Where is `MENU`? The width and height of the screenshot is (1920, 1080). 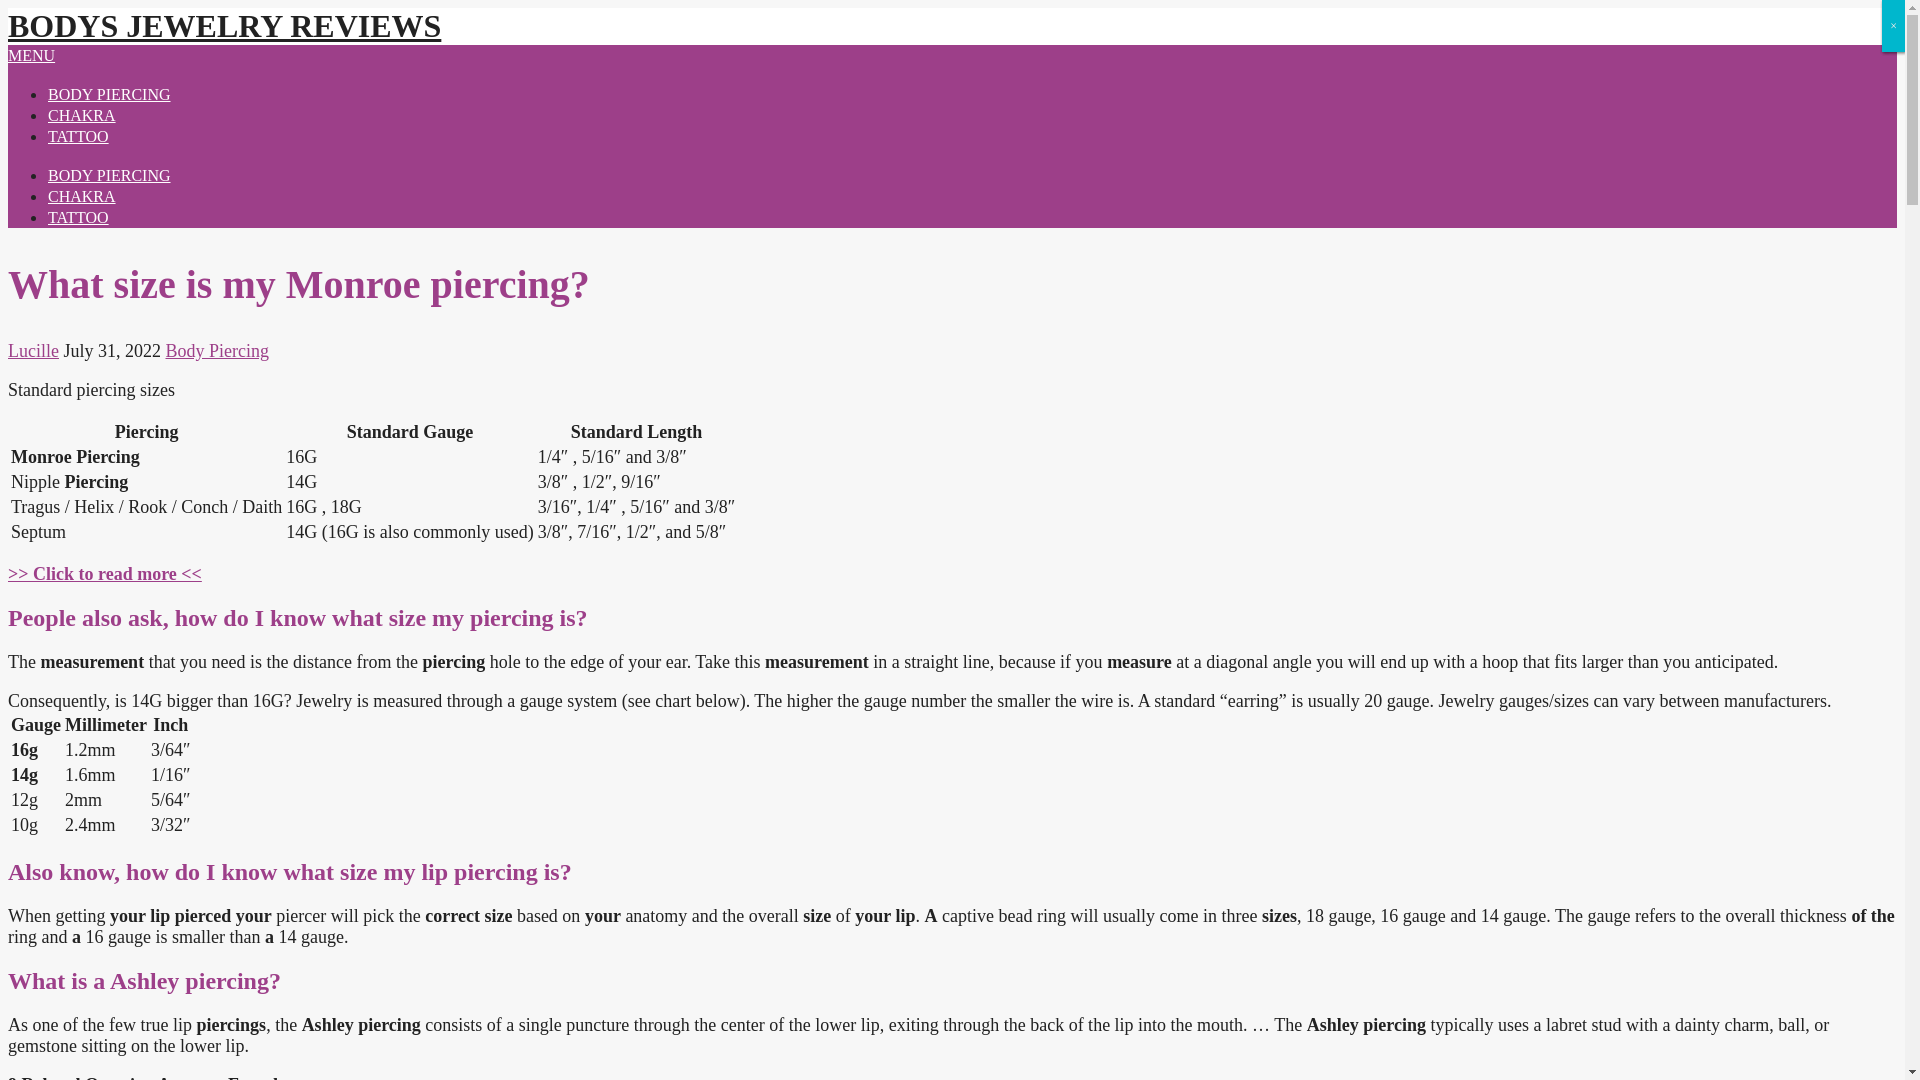 MENU is located at coordinates (31, 55).